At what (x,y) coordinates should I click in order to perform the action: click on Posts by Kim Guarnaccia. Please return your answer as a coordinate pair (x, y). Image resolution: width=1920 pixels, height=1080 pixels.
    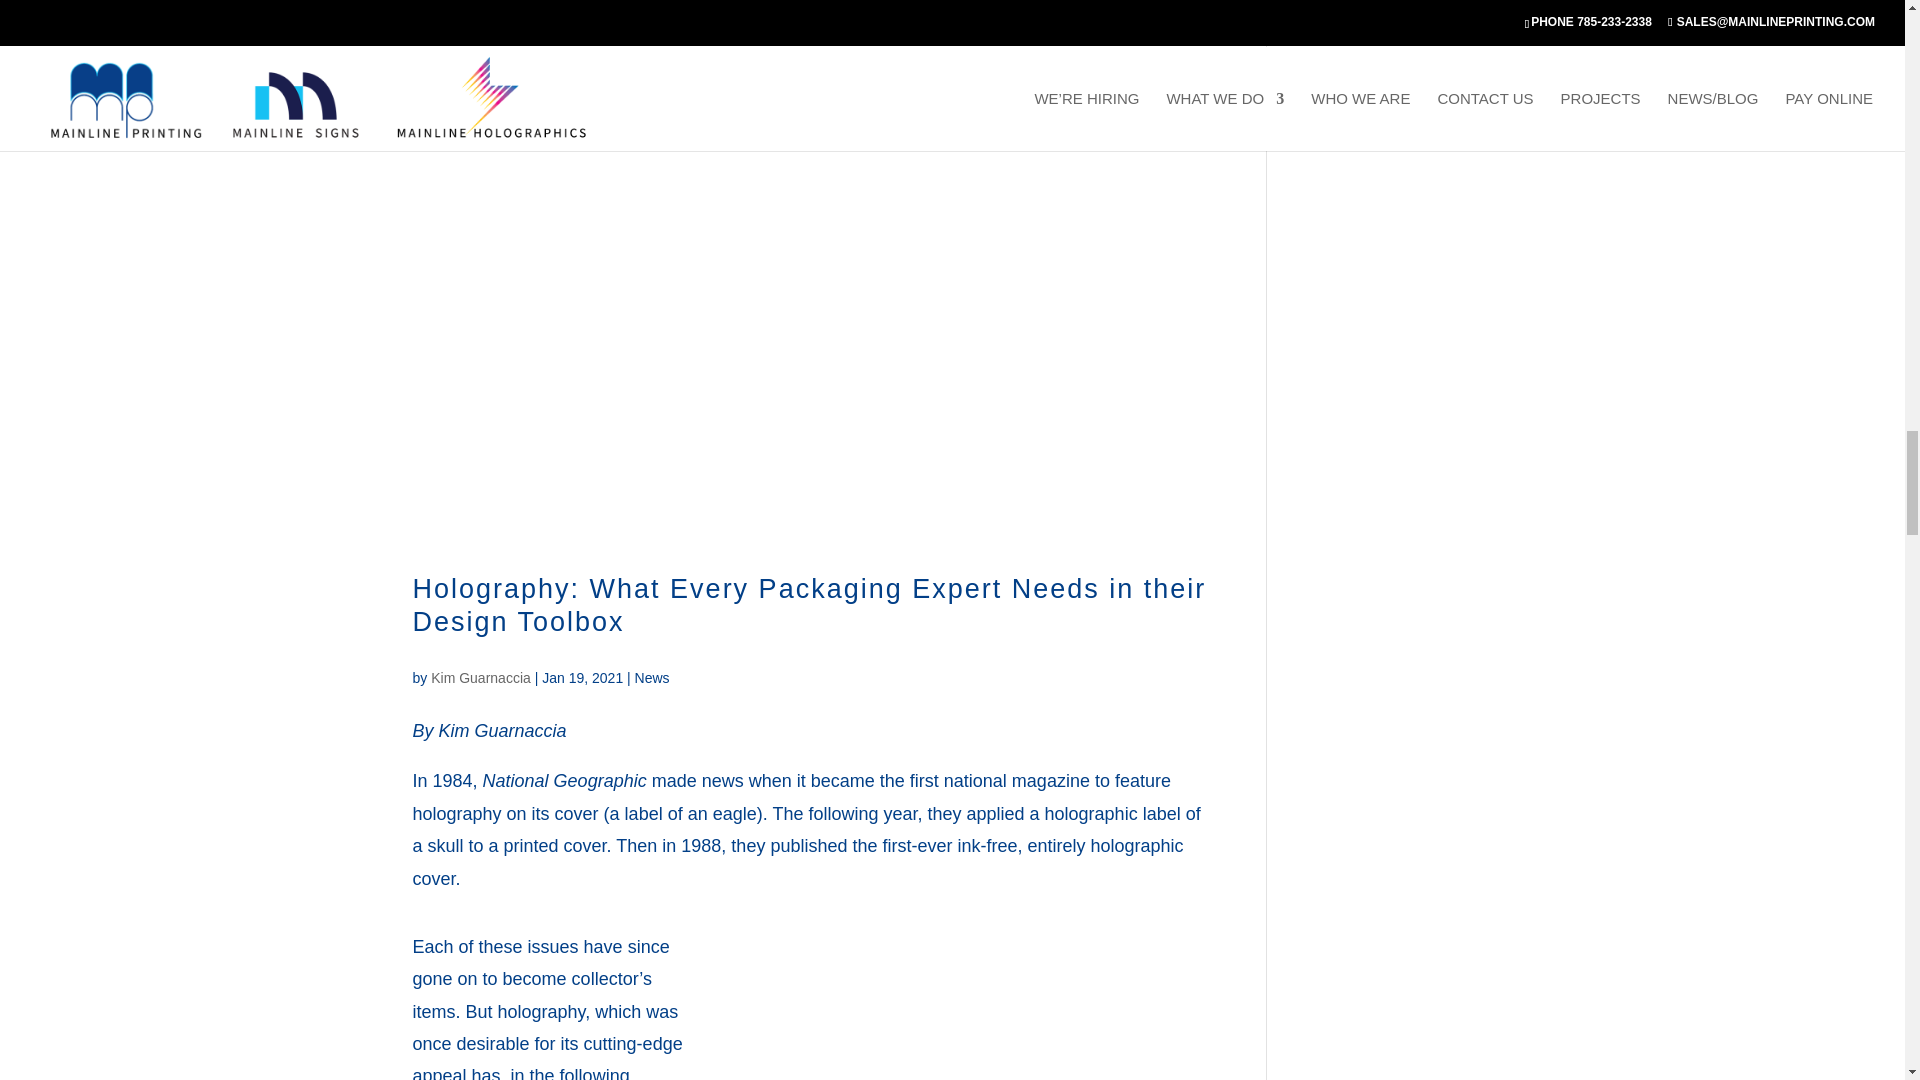
    Looking at the image, I should click on (480, 677).